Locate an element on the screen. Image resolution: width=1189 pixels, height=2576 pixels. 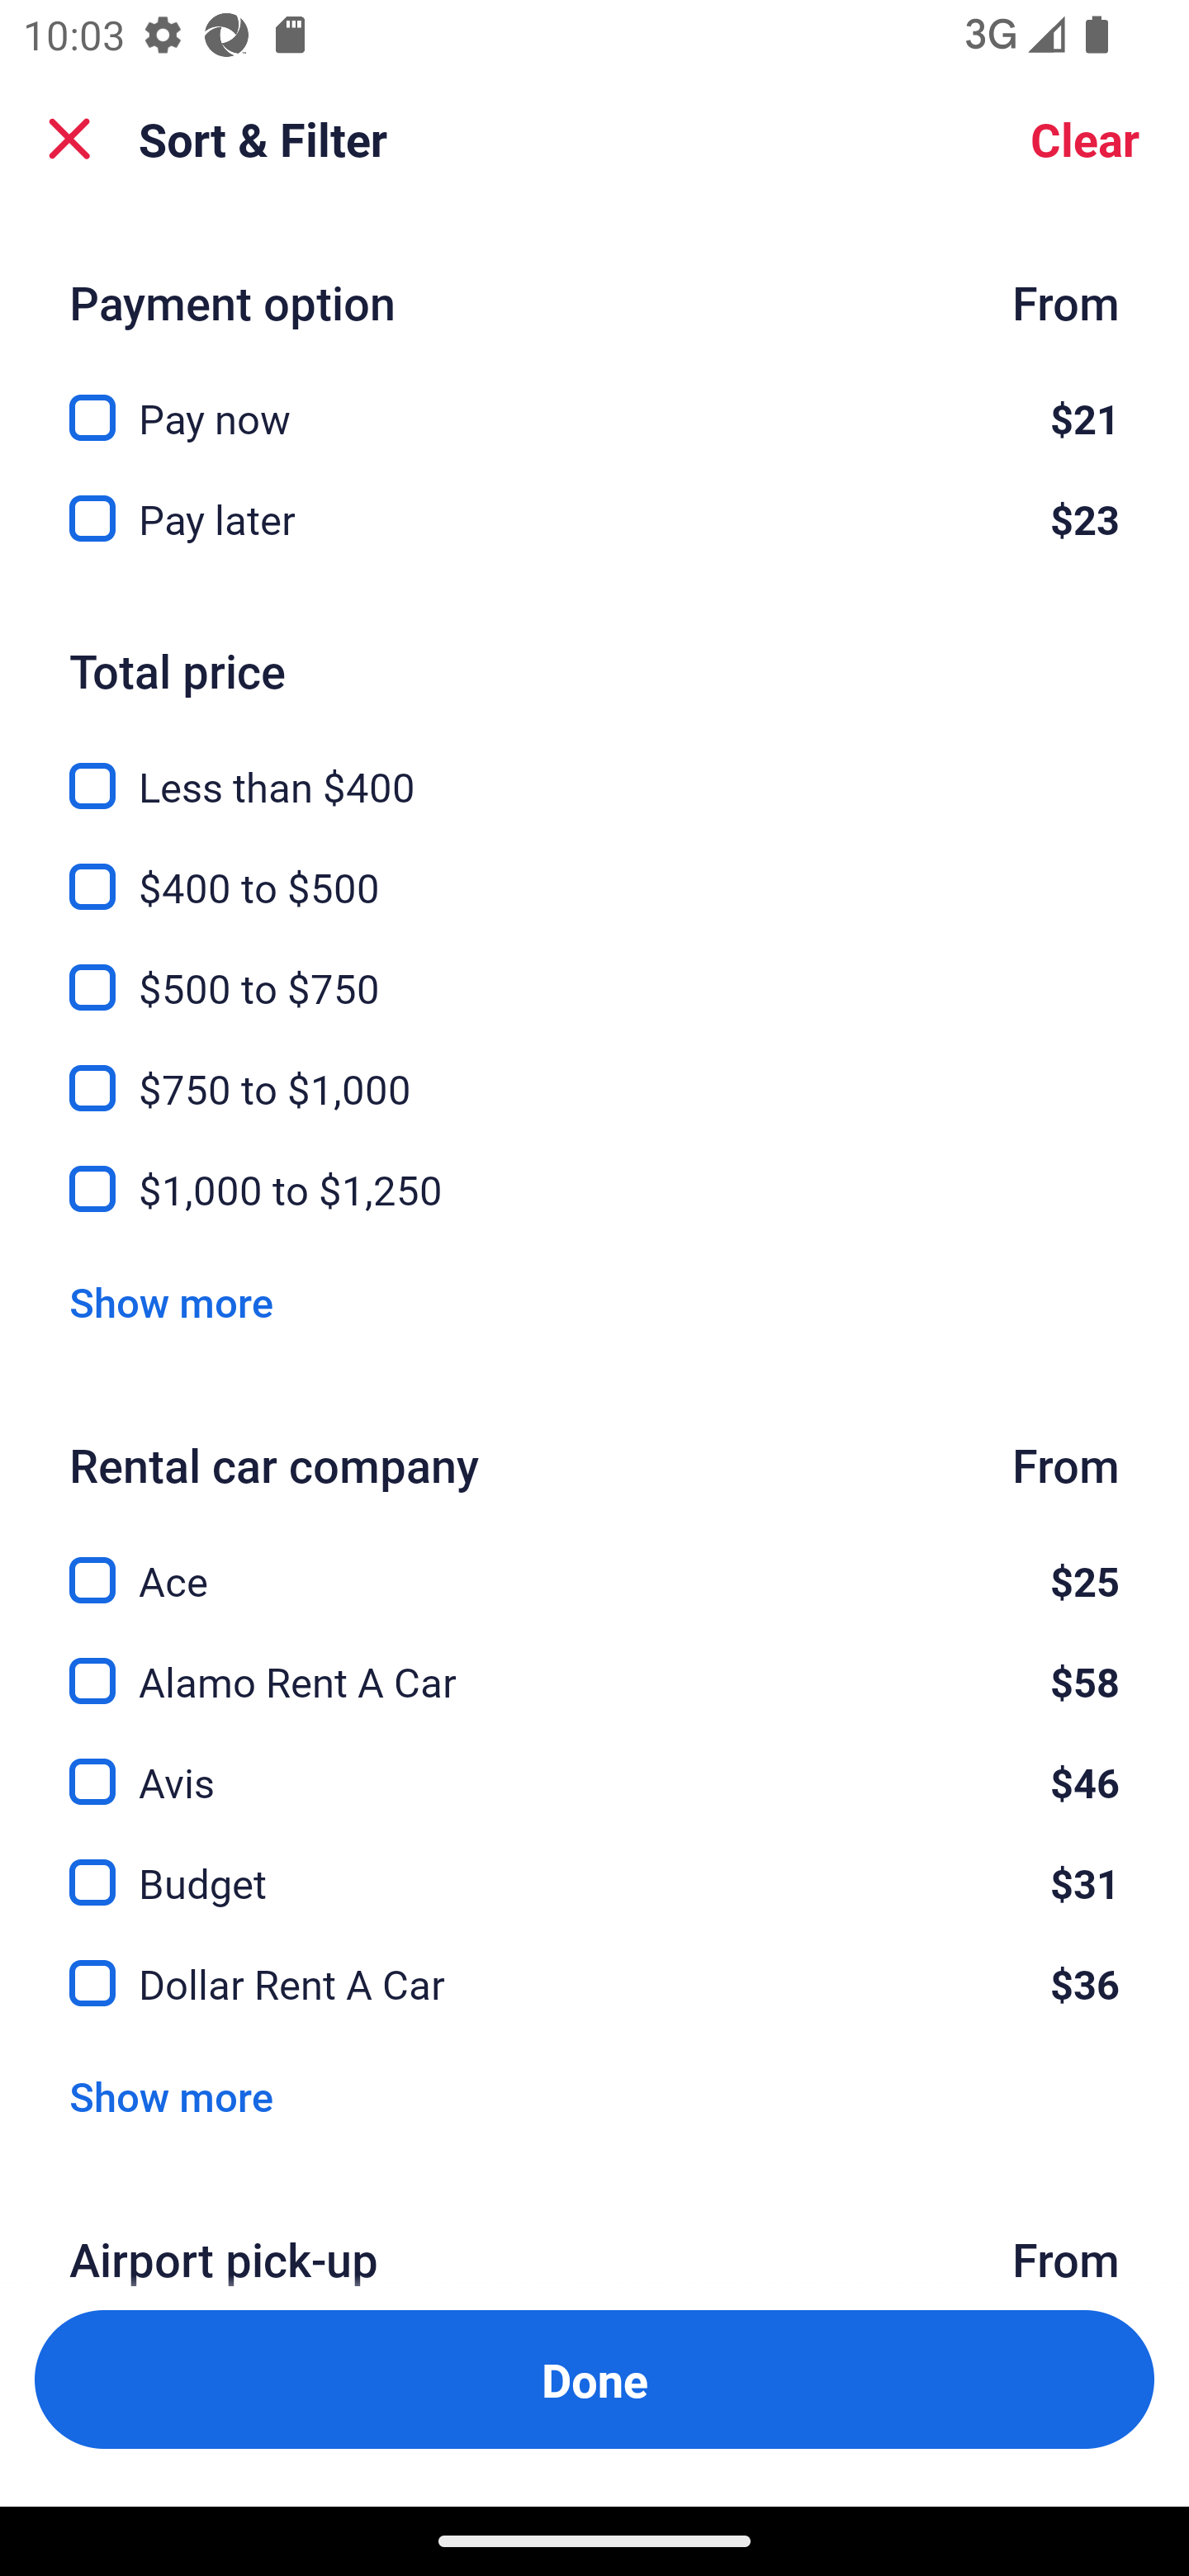
Budget, $31 Budget $31 is located at coordinates (594, 1863).